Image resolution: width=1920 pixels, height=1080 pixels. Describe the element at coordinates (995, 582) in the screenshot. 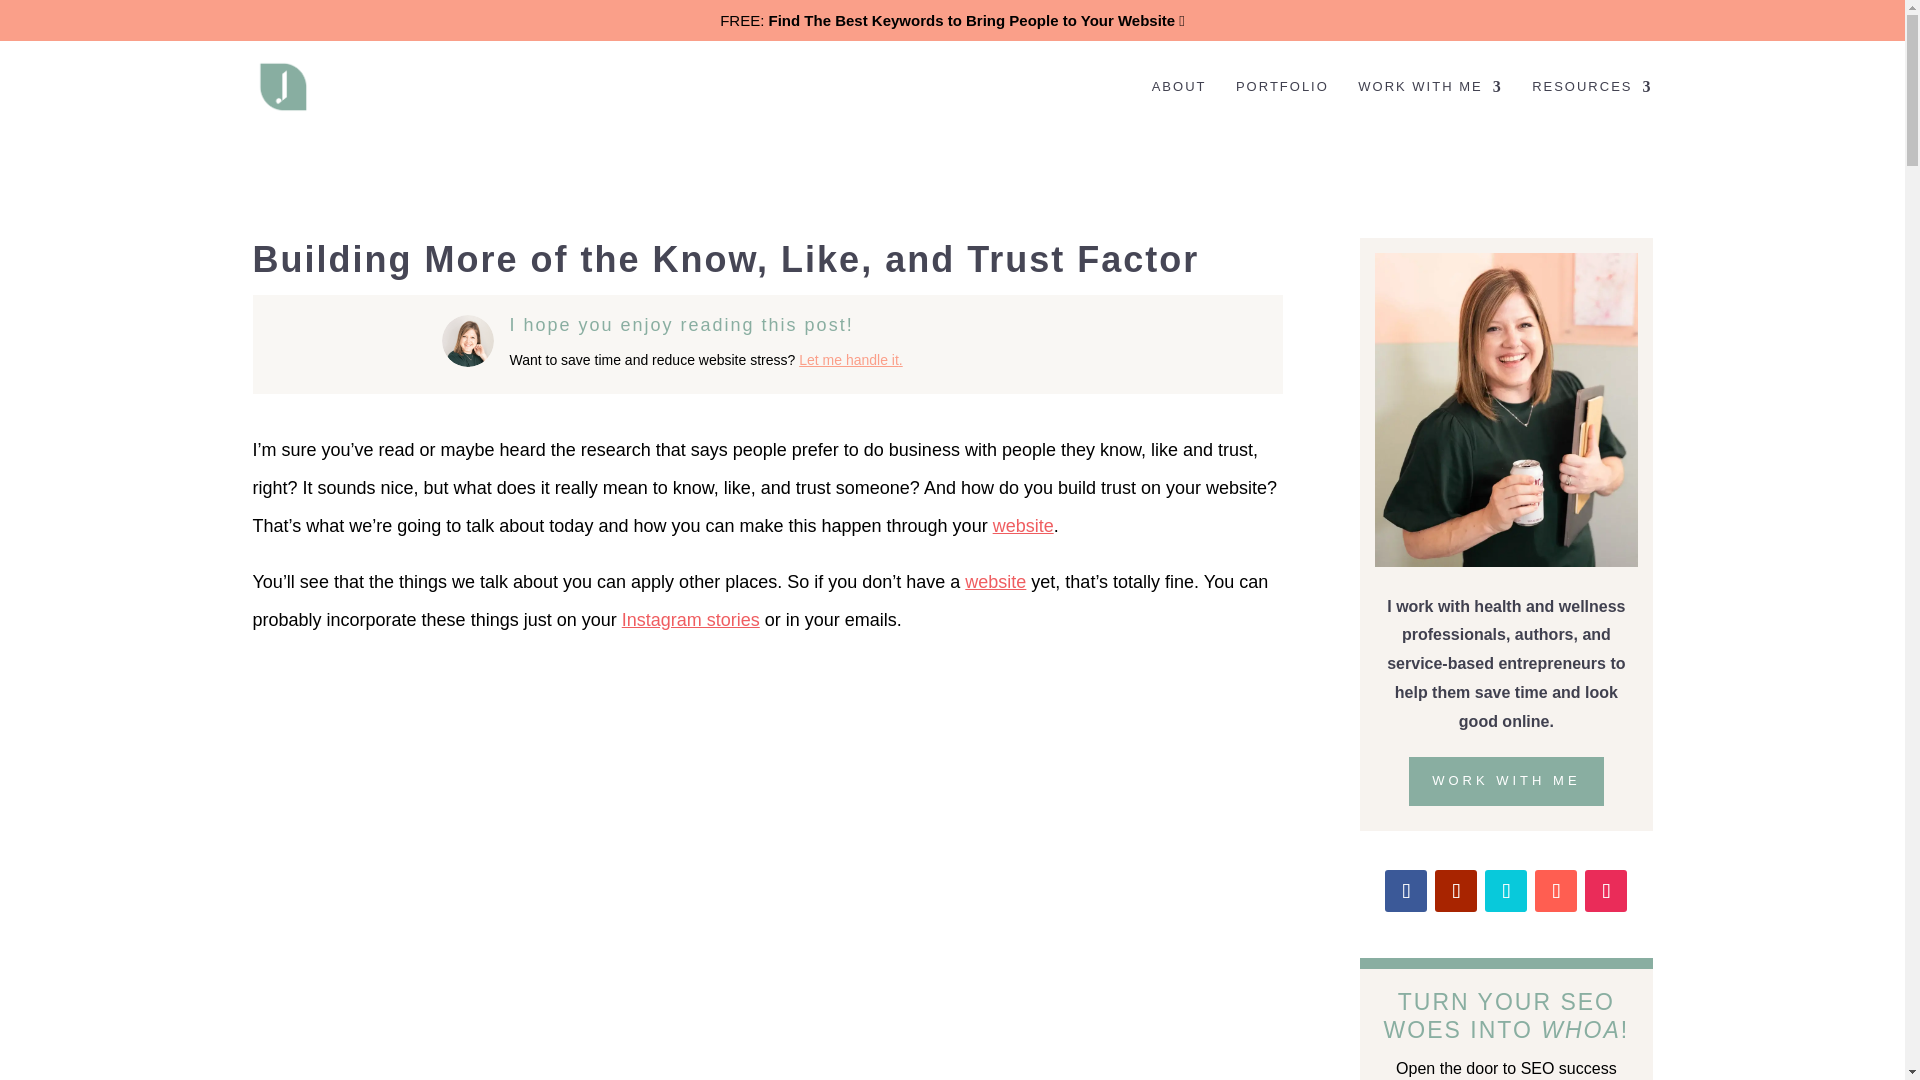

I see `website` at that location.